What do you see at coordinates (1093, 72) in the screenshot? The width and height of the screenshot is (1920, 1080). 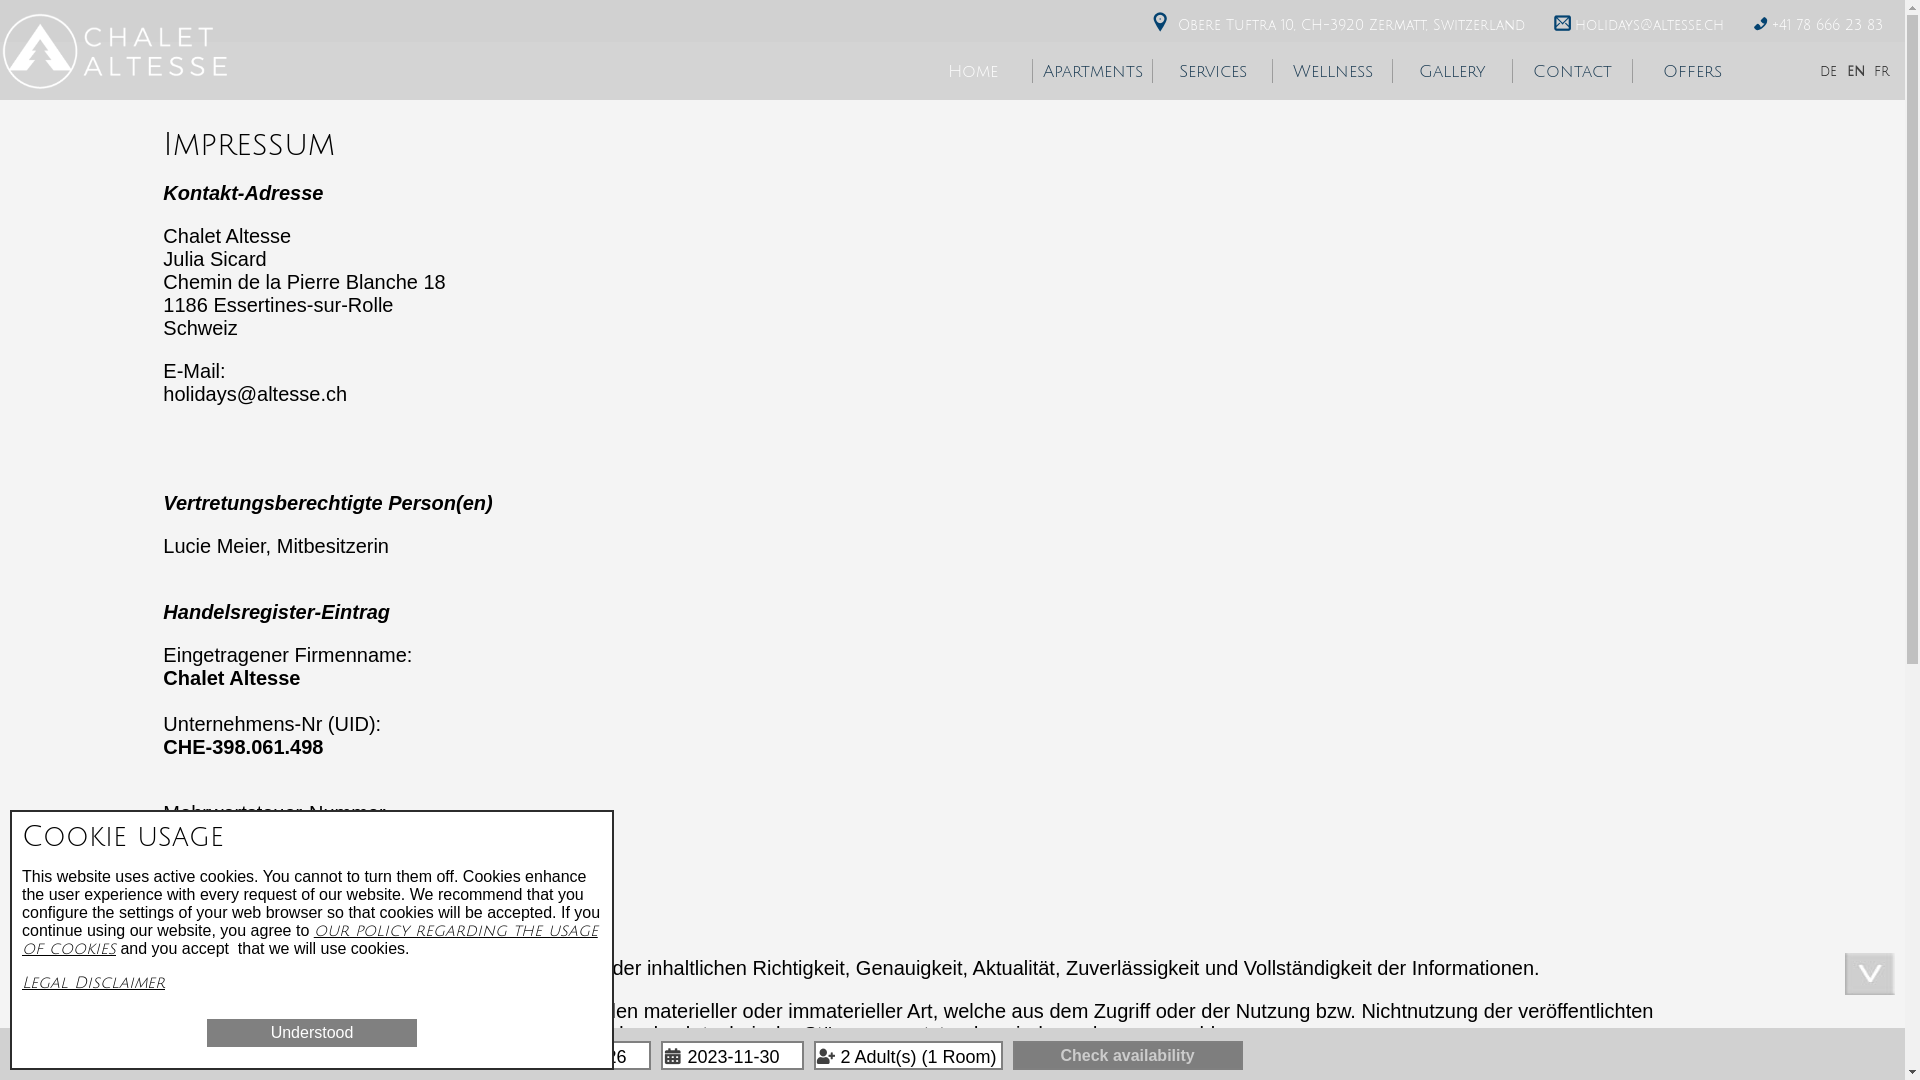 I see `Apartments` at bounding box center [1093, 72].